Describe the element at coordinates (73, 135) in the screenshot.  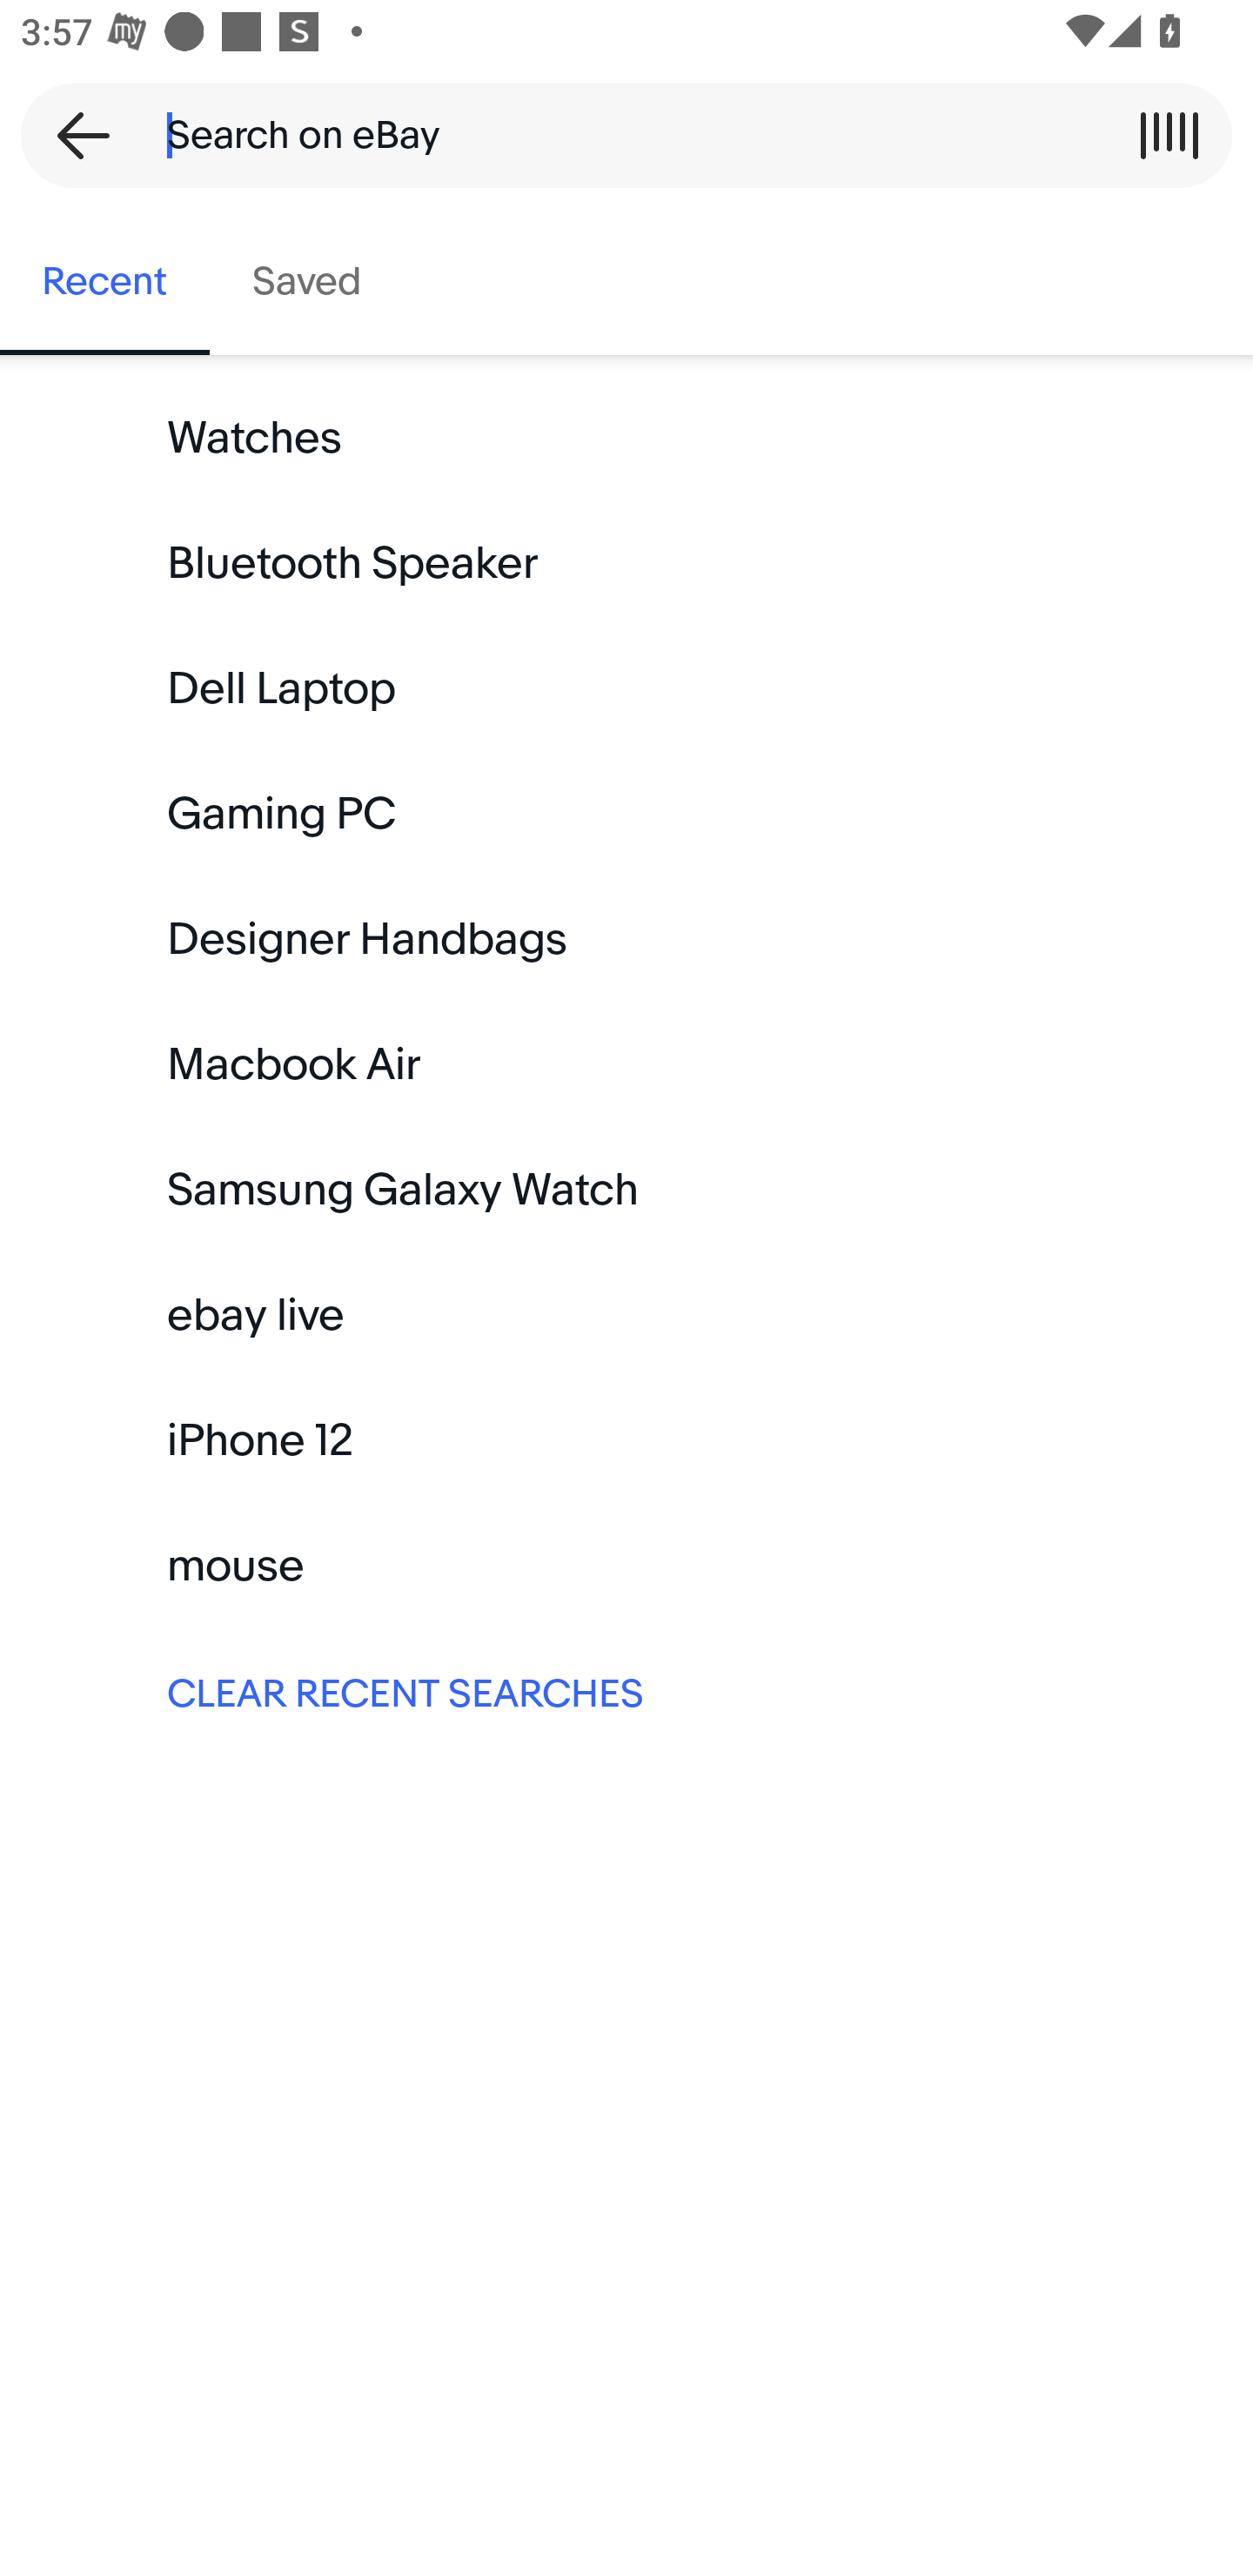
I see `Back` at that location.